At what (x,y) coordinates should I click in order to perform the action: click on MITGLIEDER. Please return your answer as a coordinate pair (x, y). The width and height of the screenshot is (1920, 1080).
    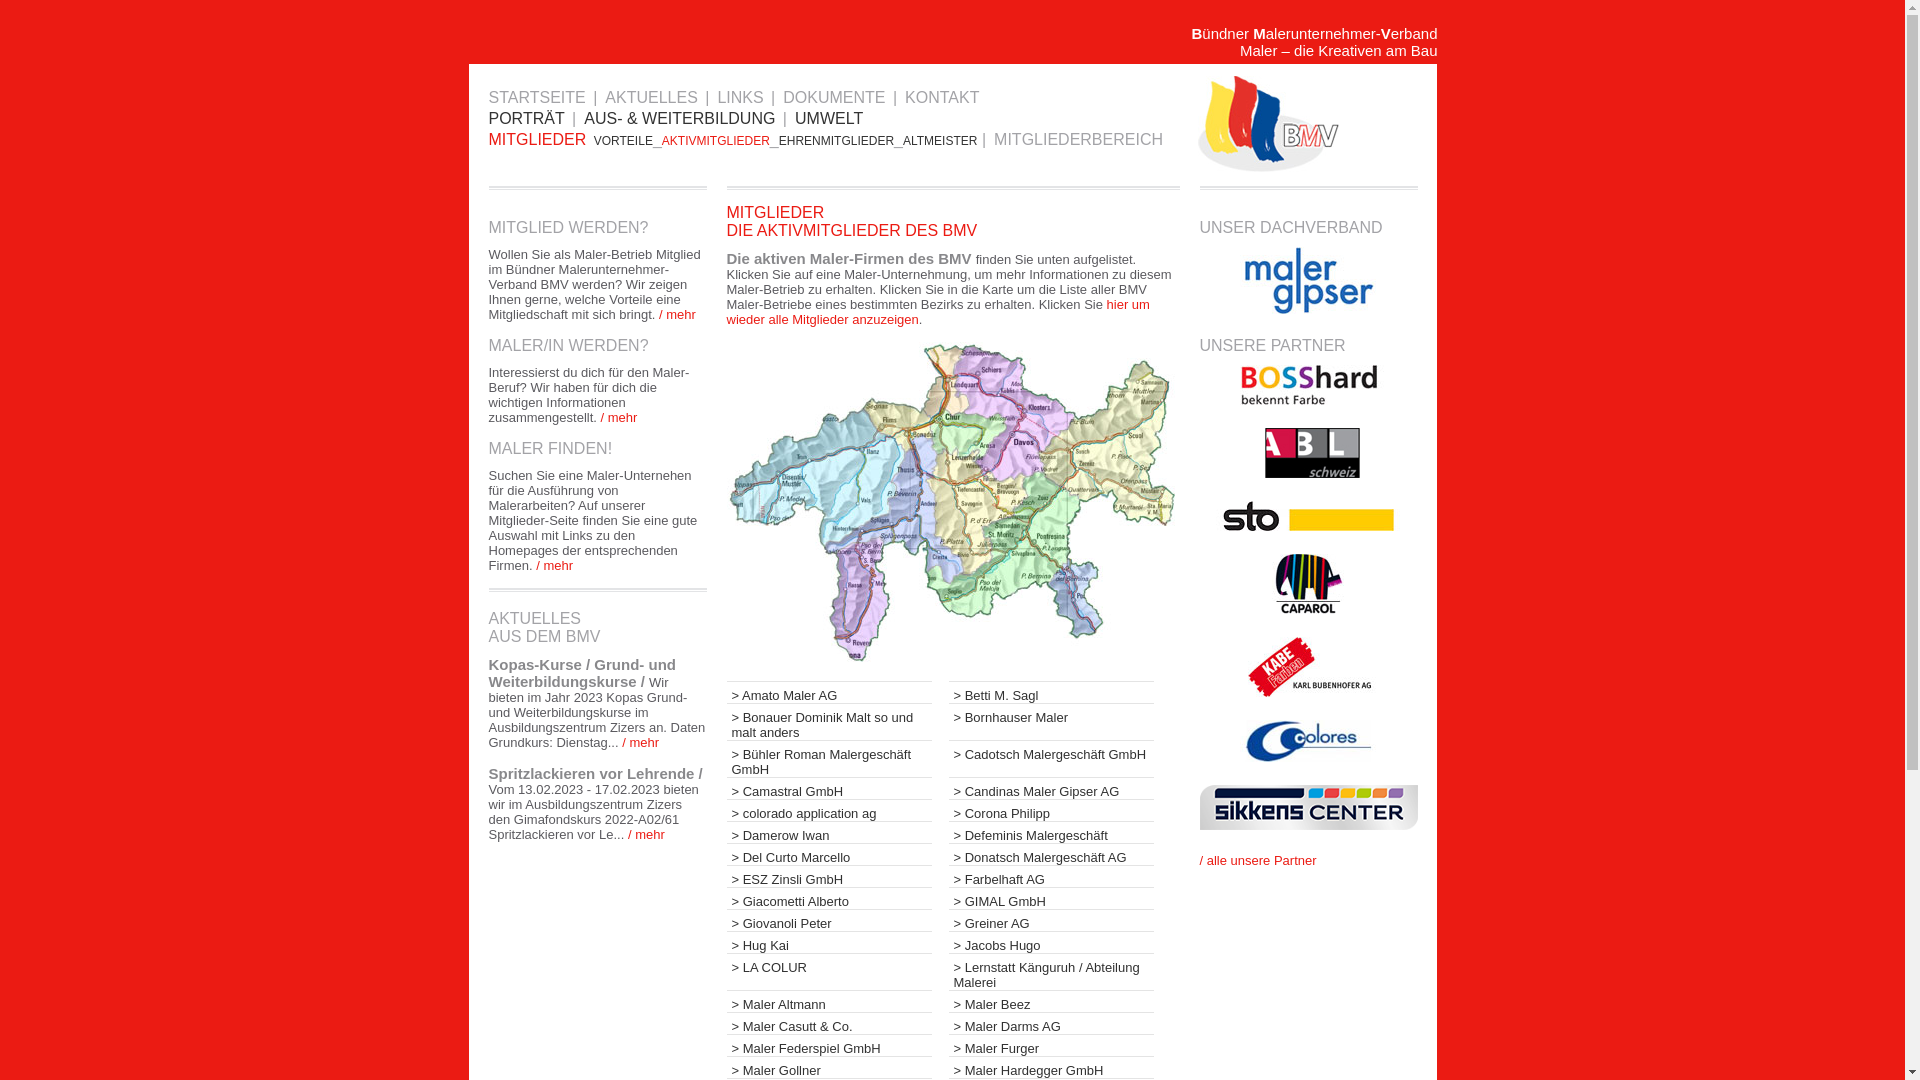
    Looking at the image, I should click on (538, 140).